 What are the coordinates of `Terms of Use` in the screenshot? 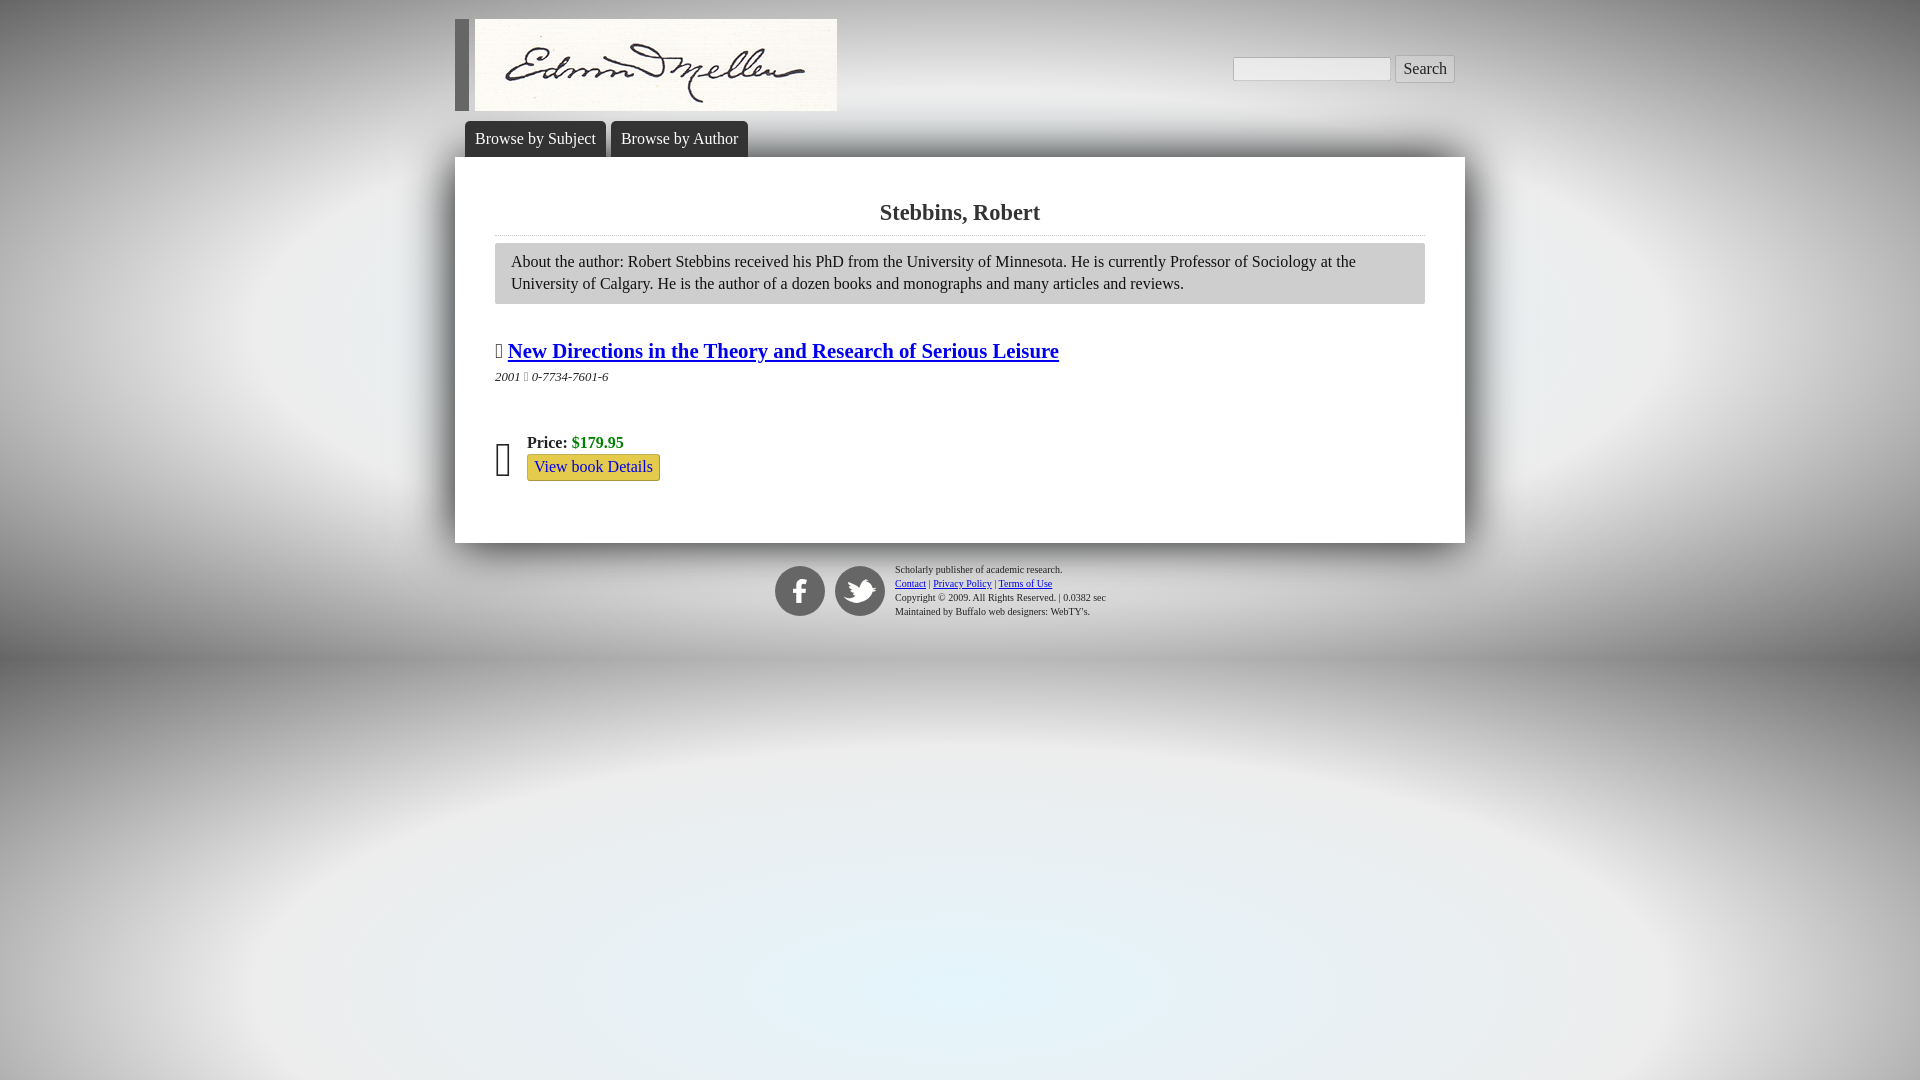 It's located at (1025, 582).